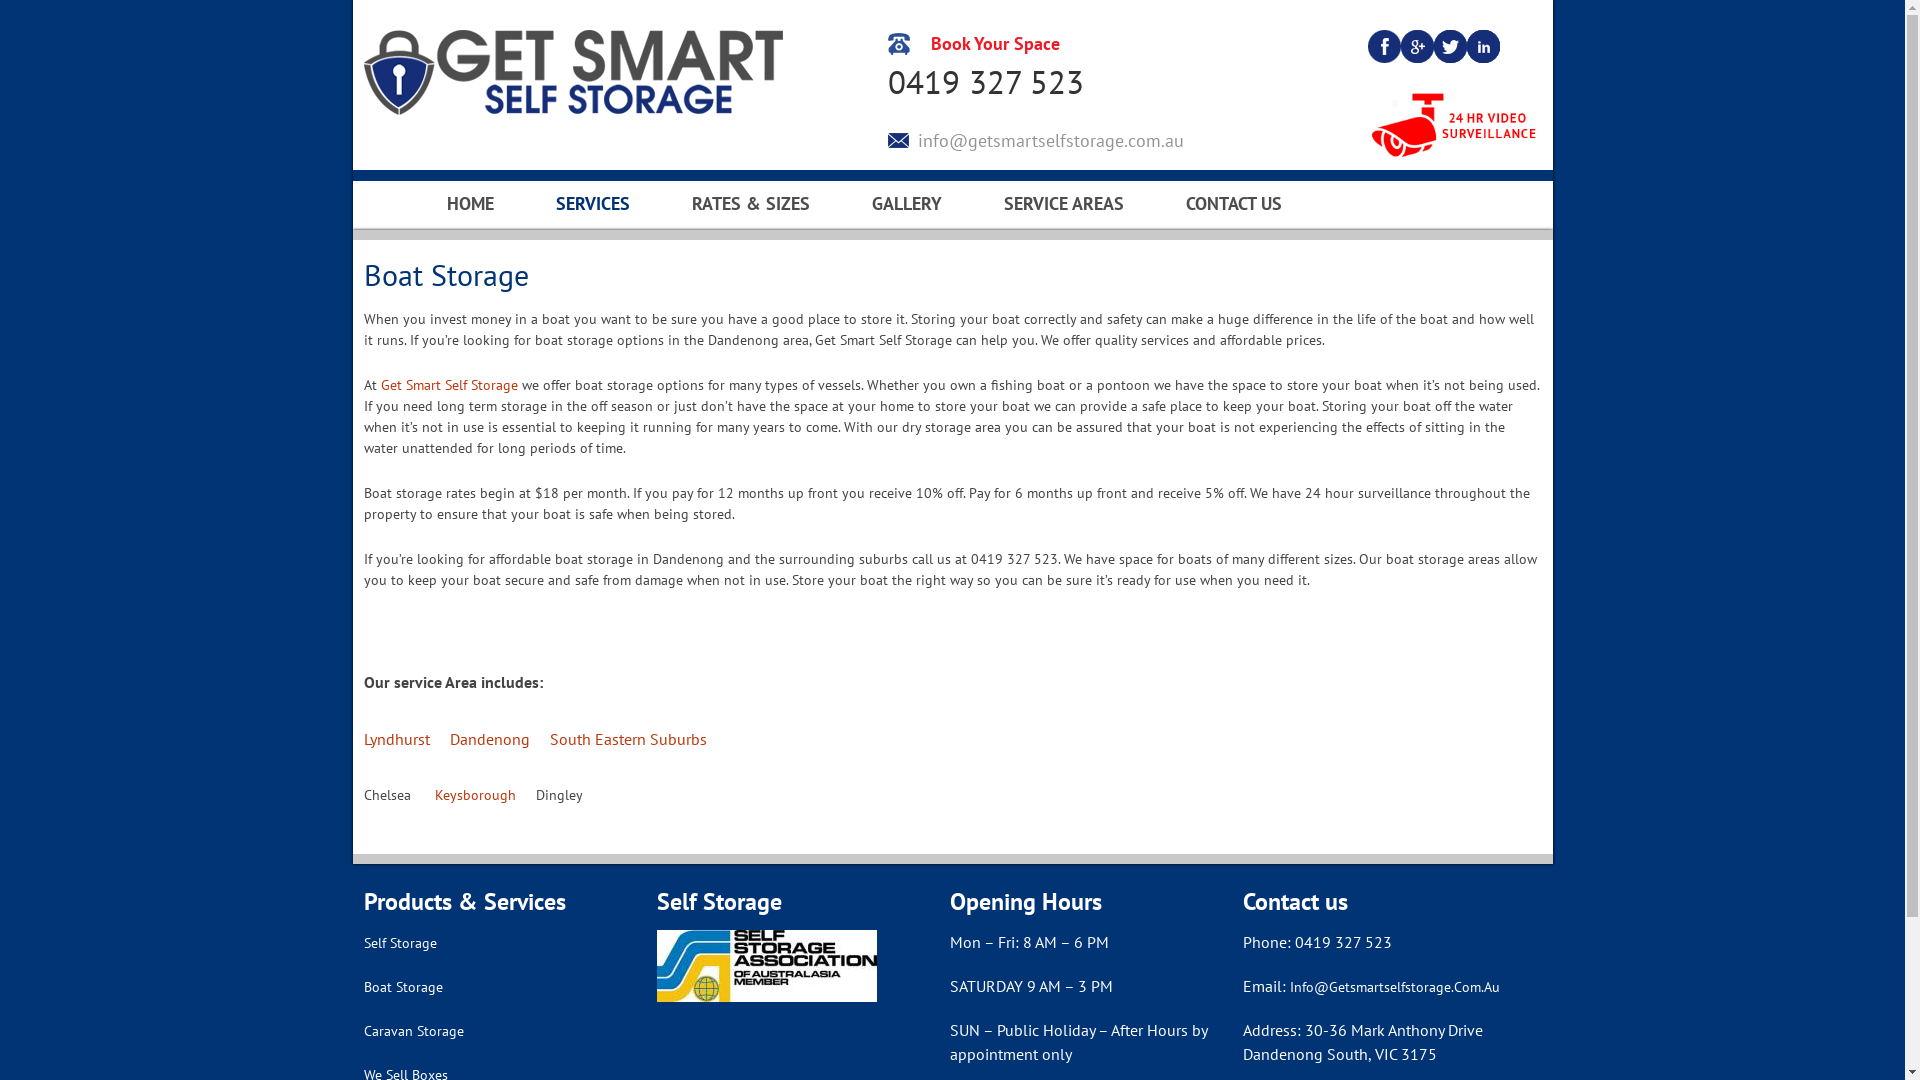 The image size is (1920, 1080). I want to click on Get Smart Self Storage, so click(448, 385).